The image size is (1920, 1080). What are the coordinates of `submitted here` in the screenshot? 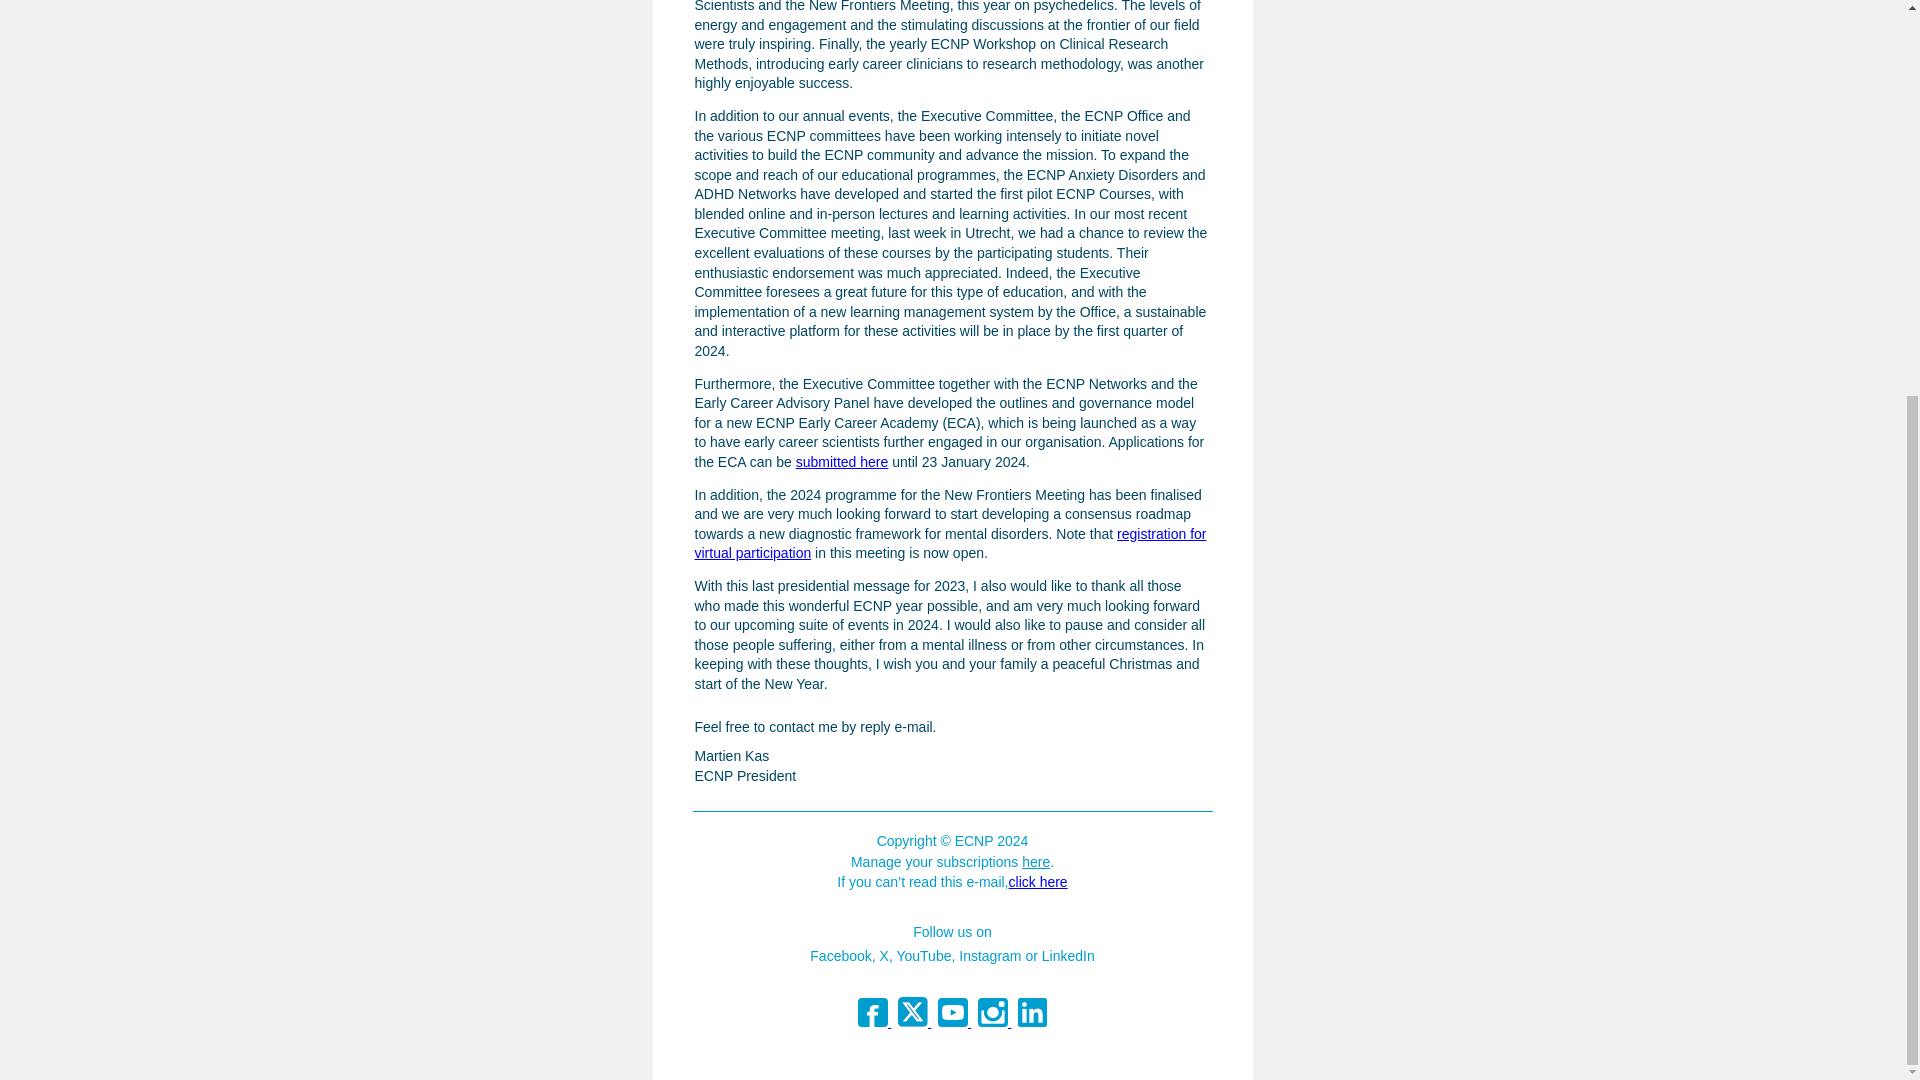 It's located at (842, 461).